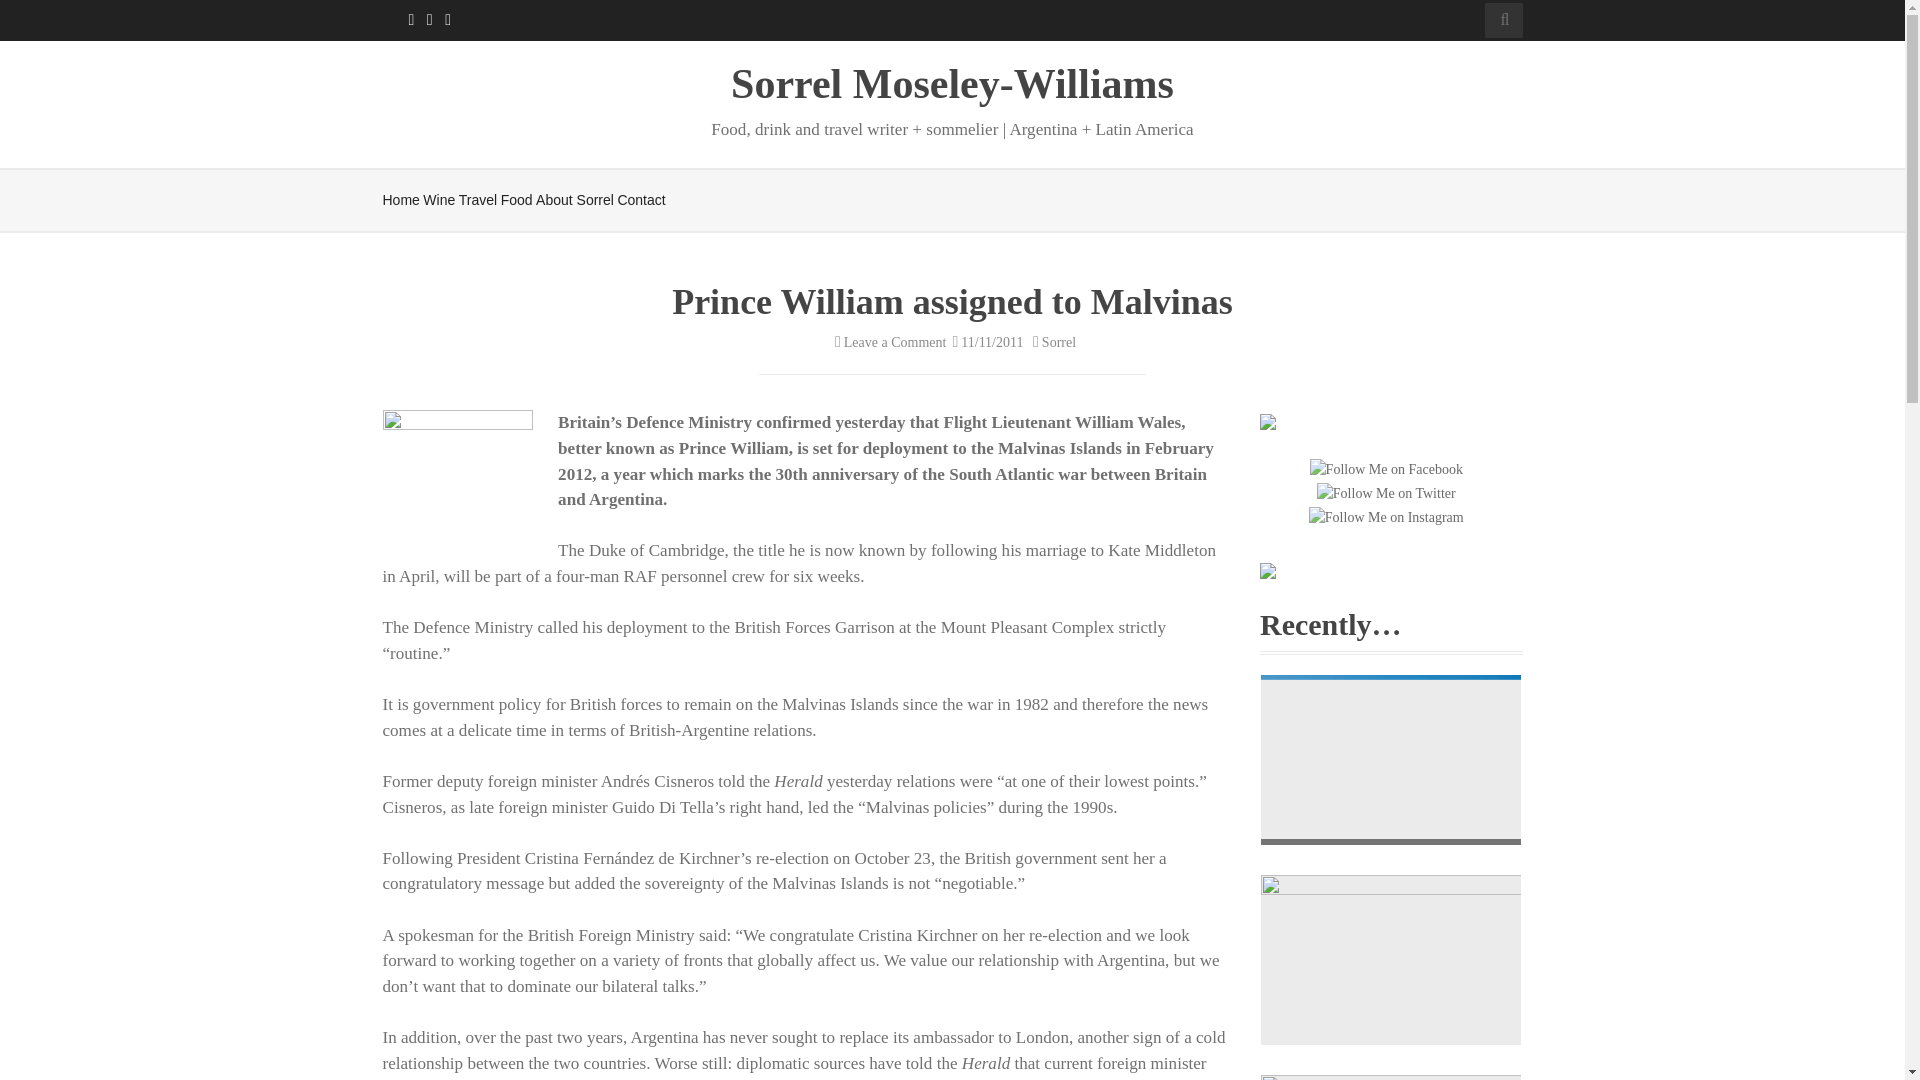 This screenshot has width=1920, height=1080. I want to click on Buenos Aires wine shops: 10 to visit, so click(1390, 960).